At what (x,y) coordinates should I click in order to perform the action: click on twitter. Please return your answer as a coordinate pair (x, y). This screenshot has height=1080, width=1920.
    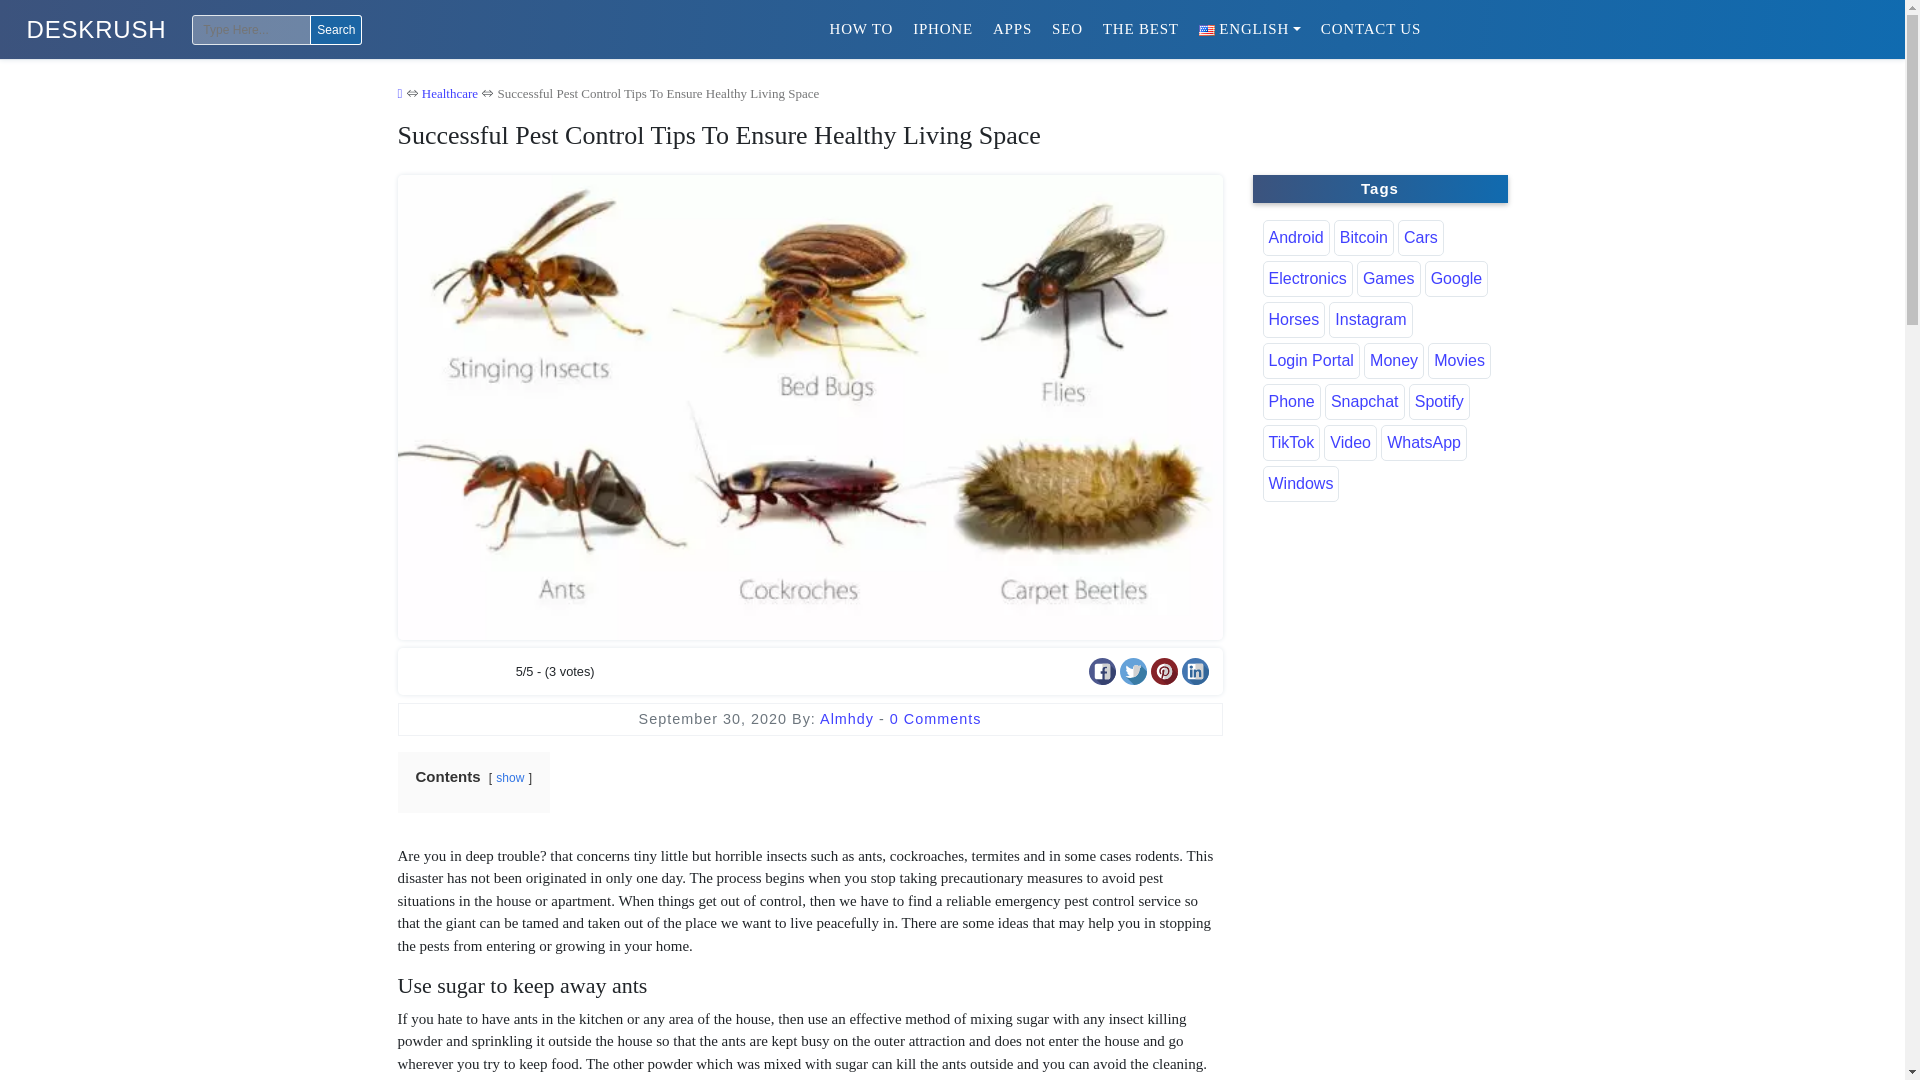
    Looking at the image, I should click on (1132, 670).